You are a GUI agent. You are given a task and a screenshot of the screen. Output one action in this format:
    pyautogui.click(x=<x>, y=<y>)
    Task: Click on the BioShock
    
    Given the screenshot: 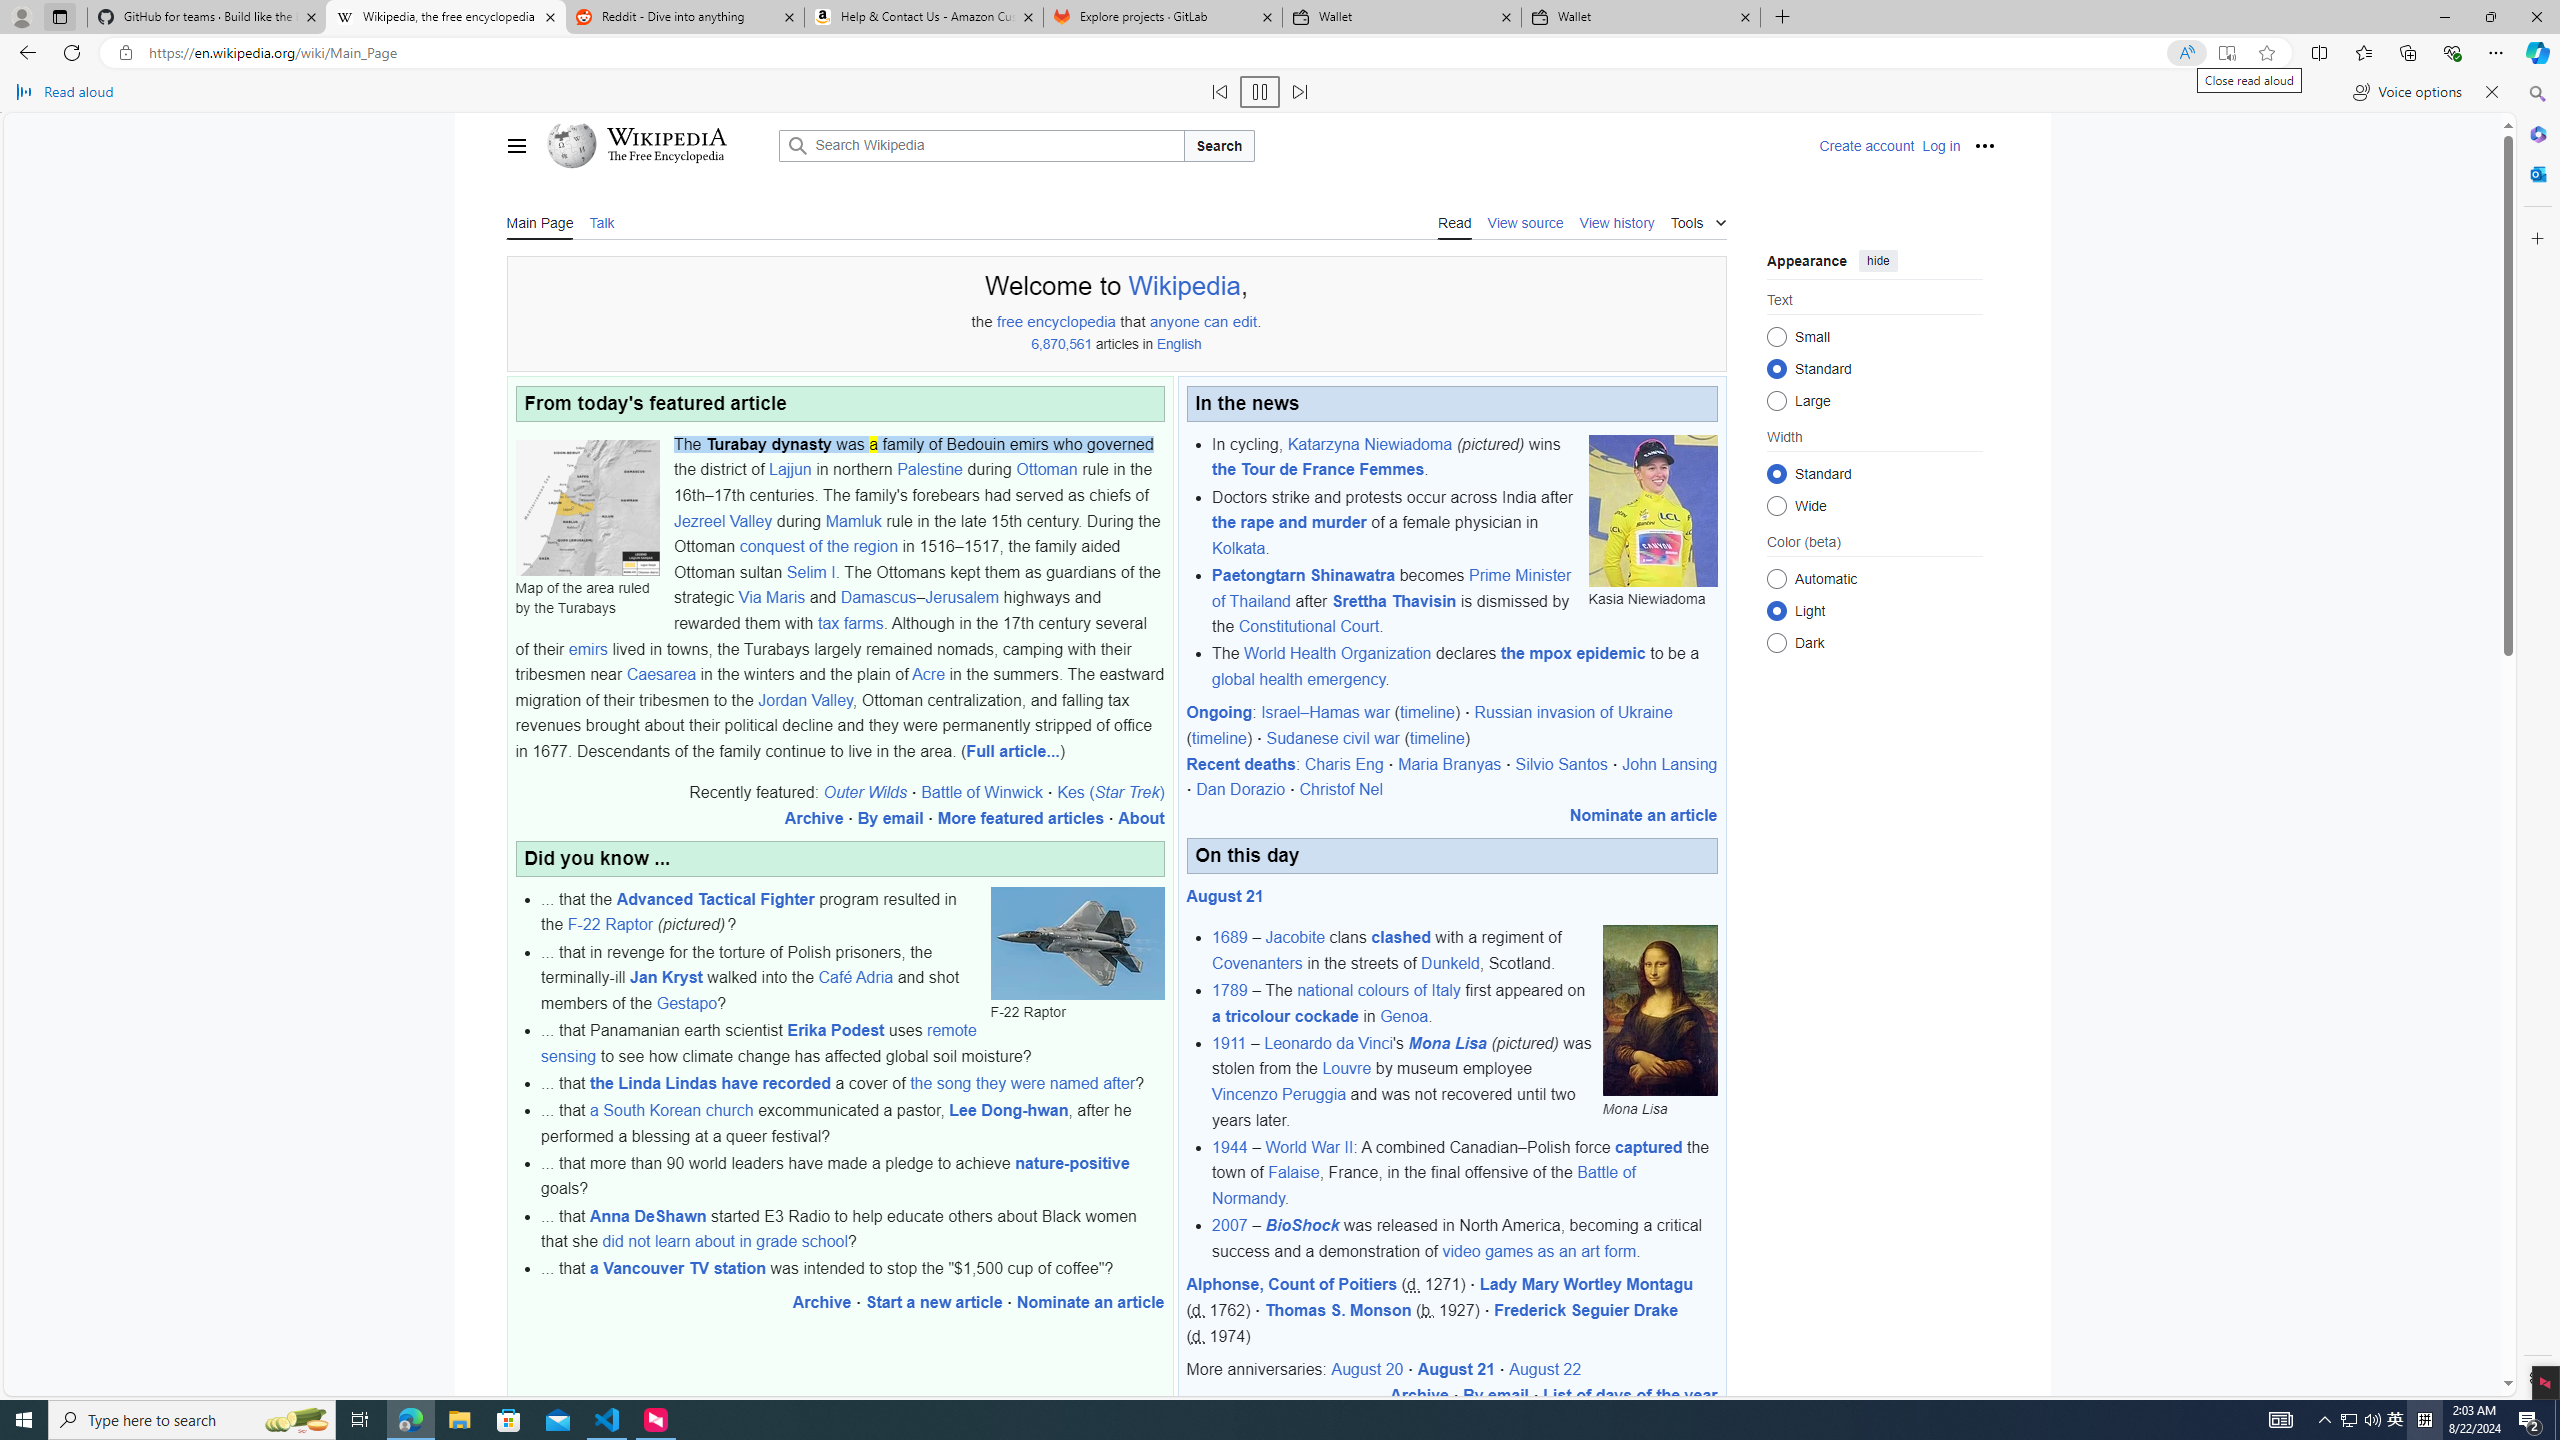 What is the action you would take?
    pyautogui.click(x=1301, y=1226)
    